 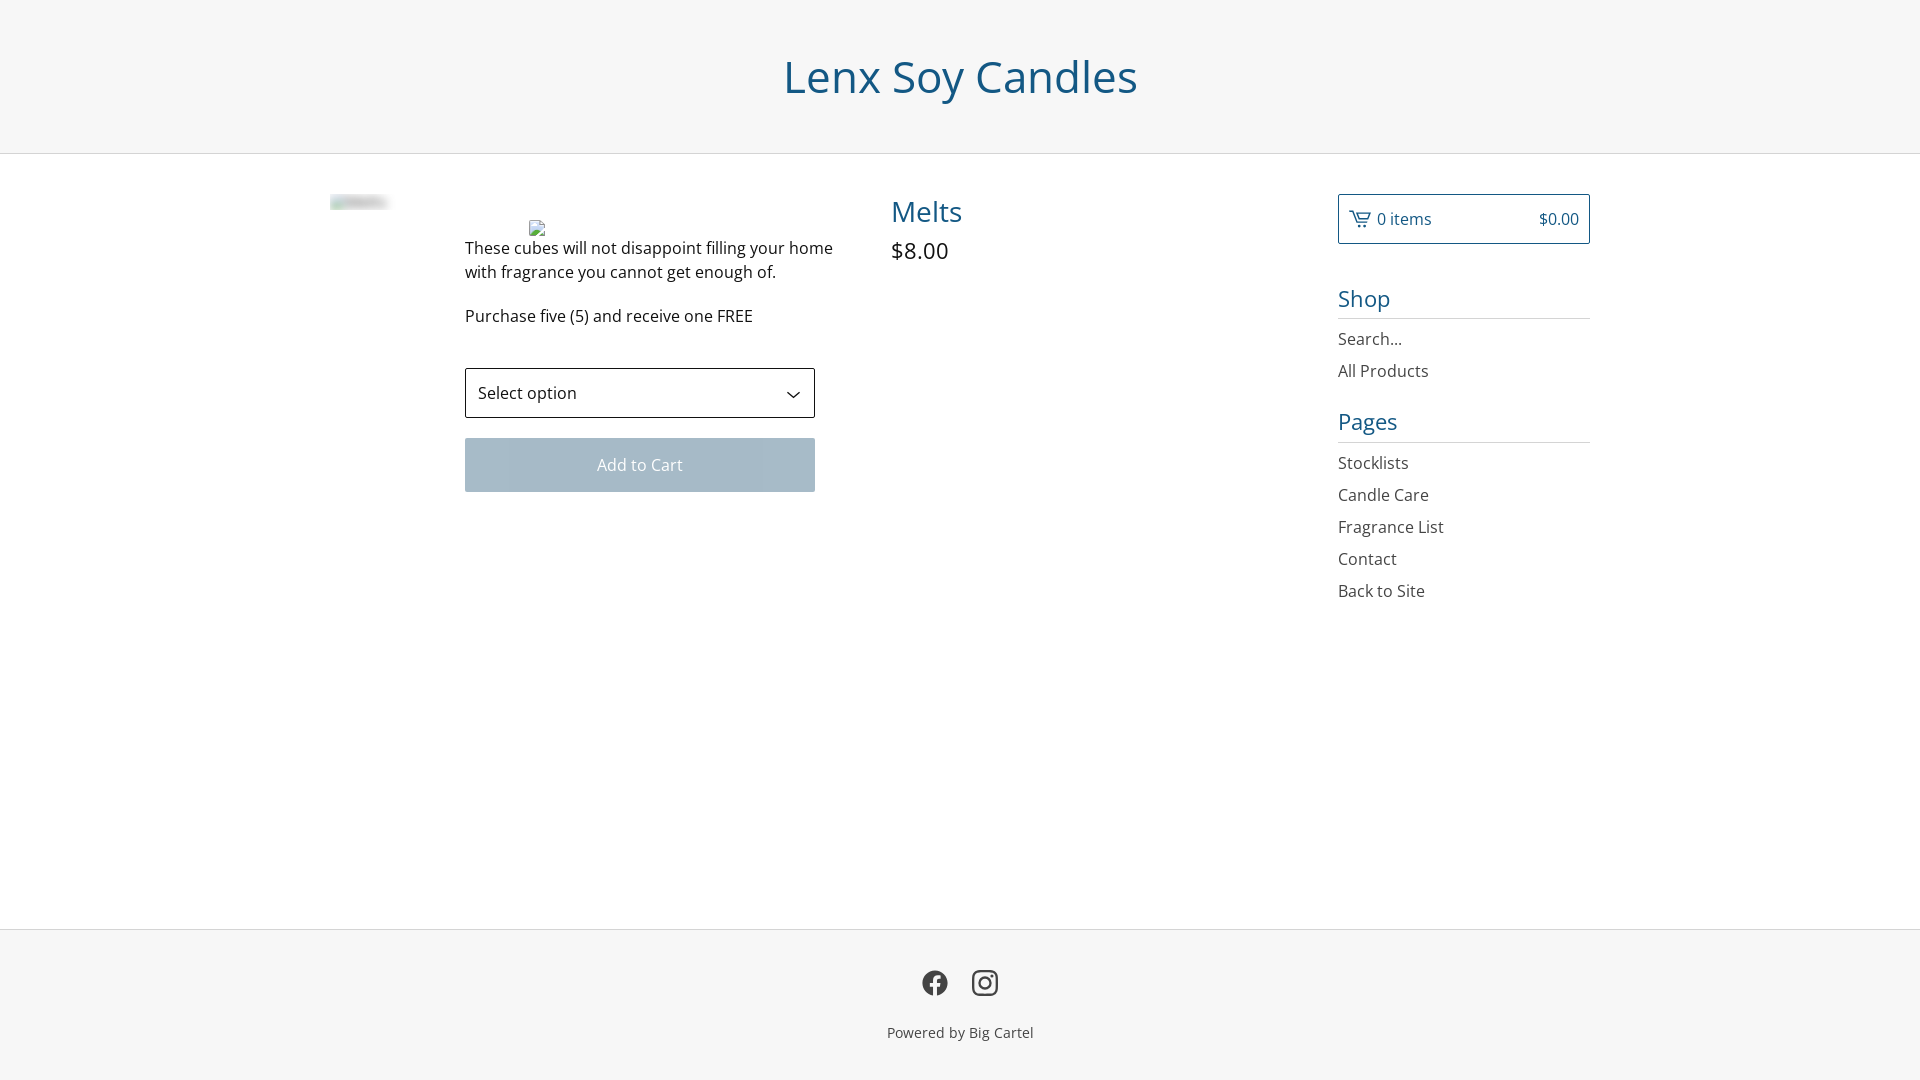 I want to click on Contact, so click(x=1464, y=559).